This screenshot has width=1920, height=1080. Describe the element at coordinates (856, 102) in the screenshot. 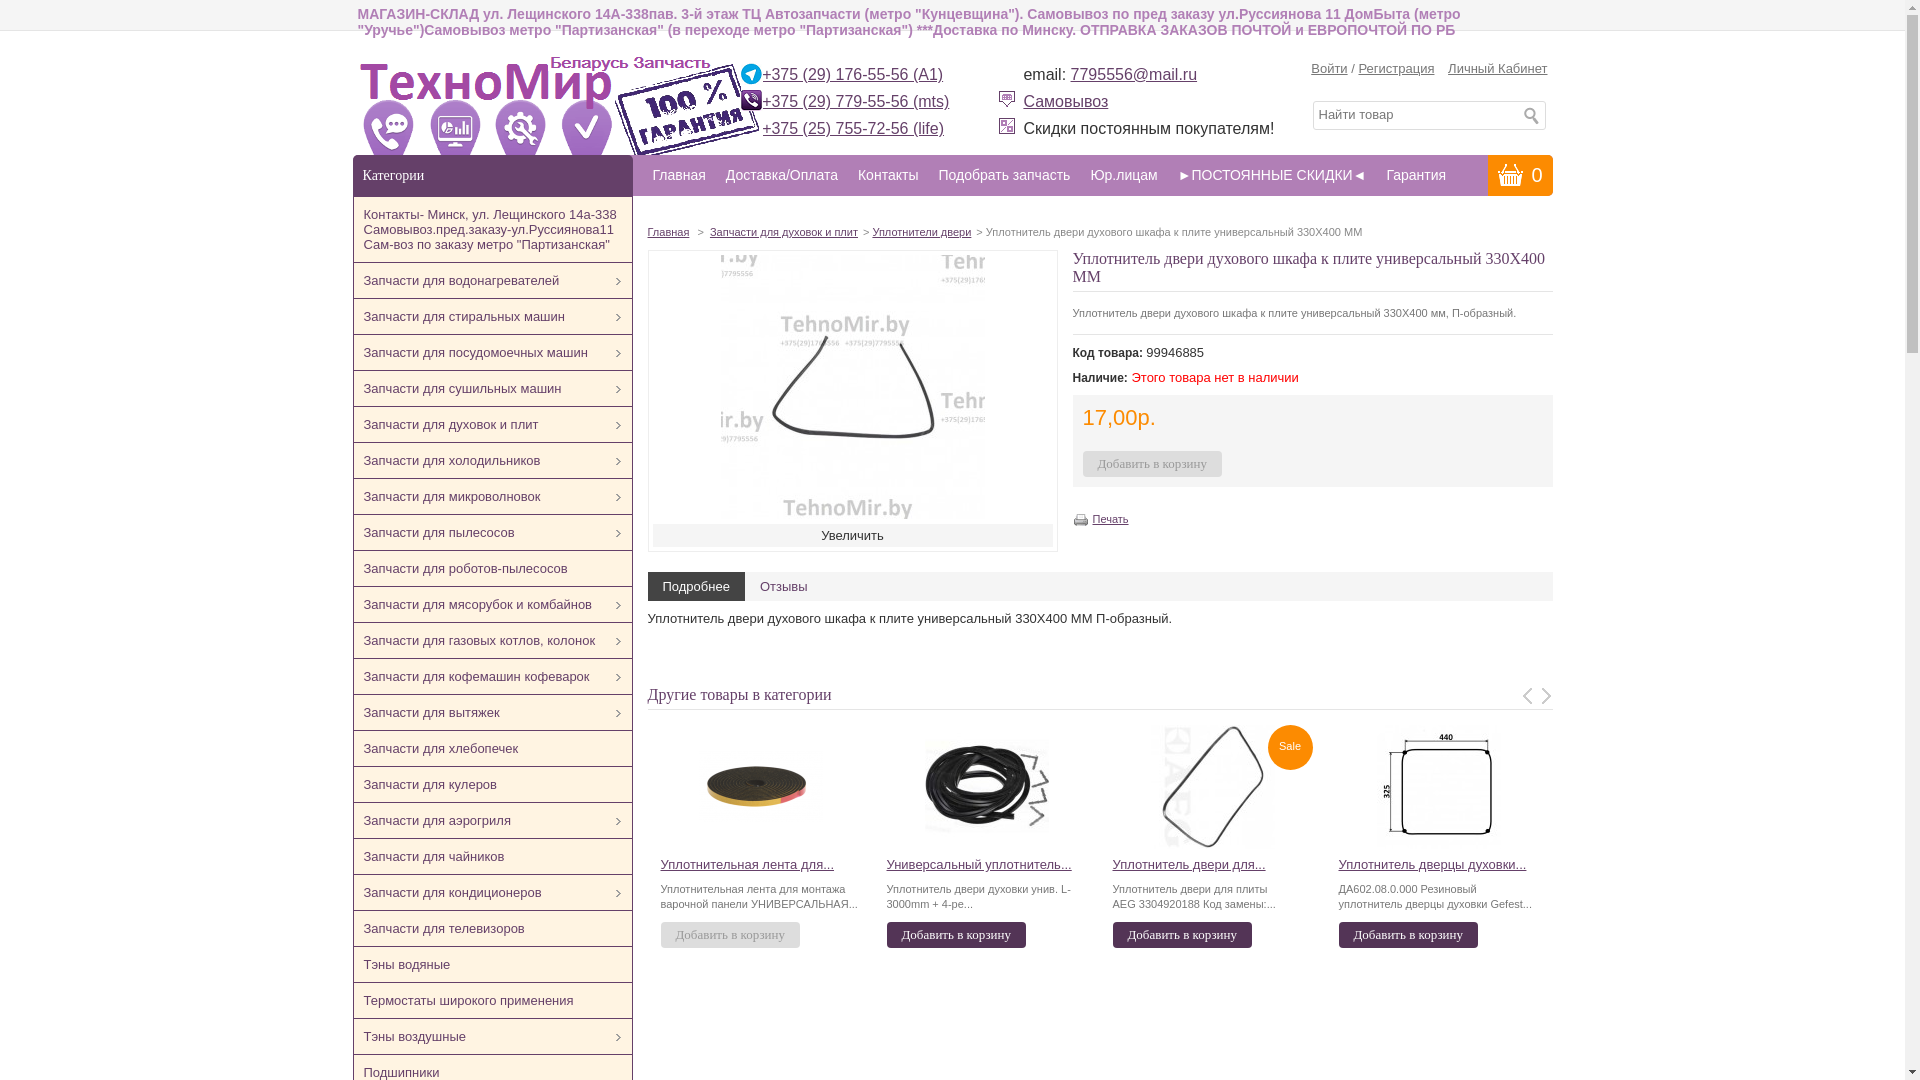

I see `+375 (29) 779-55-56 (mts)` at that location.